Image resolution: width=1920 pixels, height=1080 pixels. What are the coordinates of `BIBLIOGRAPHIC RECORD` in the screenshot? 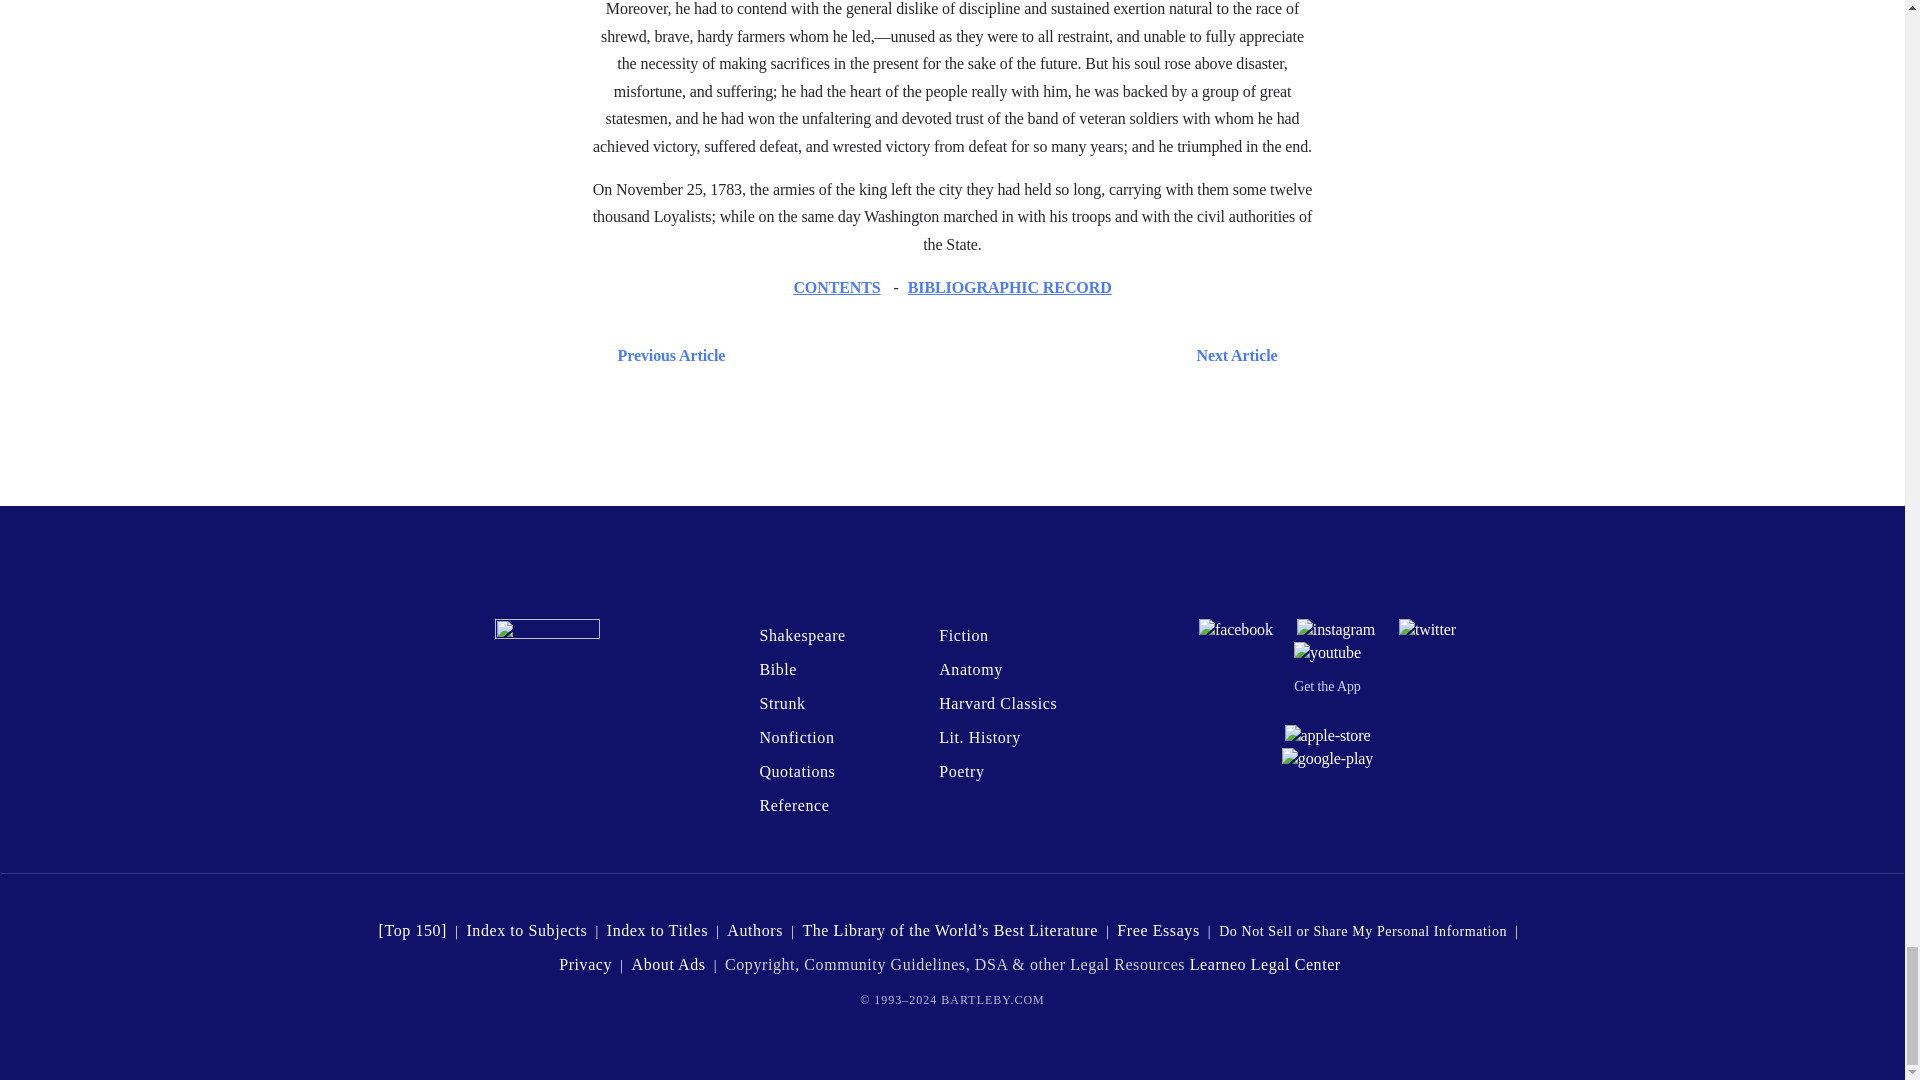 It's located at (1010, 286).